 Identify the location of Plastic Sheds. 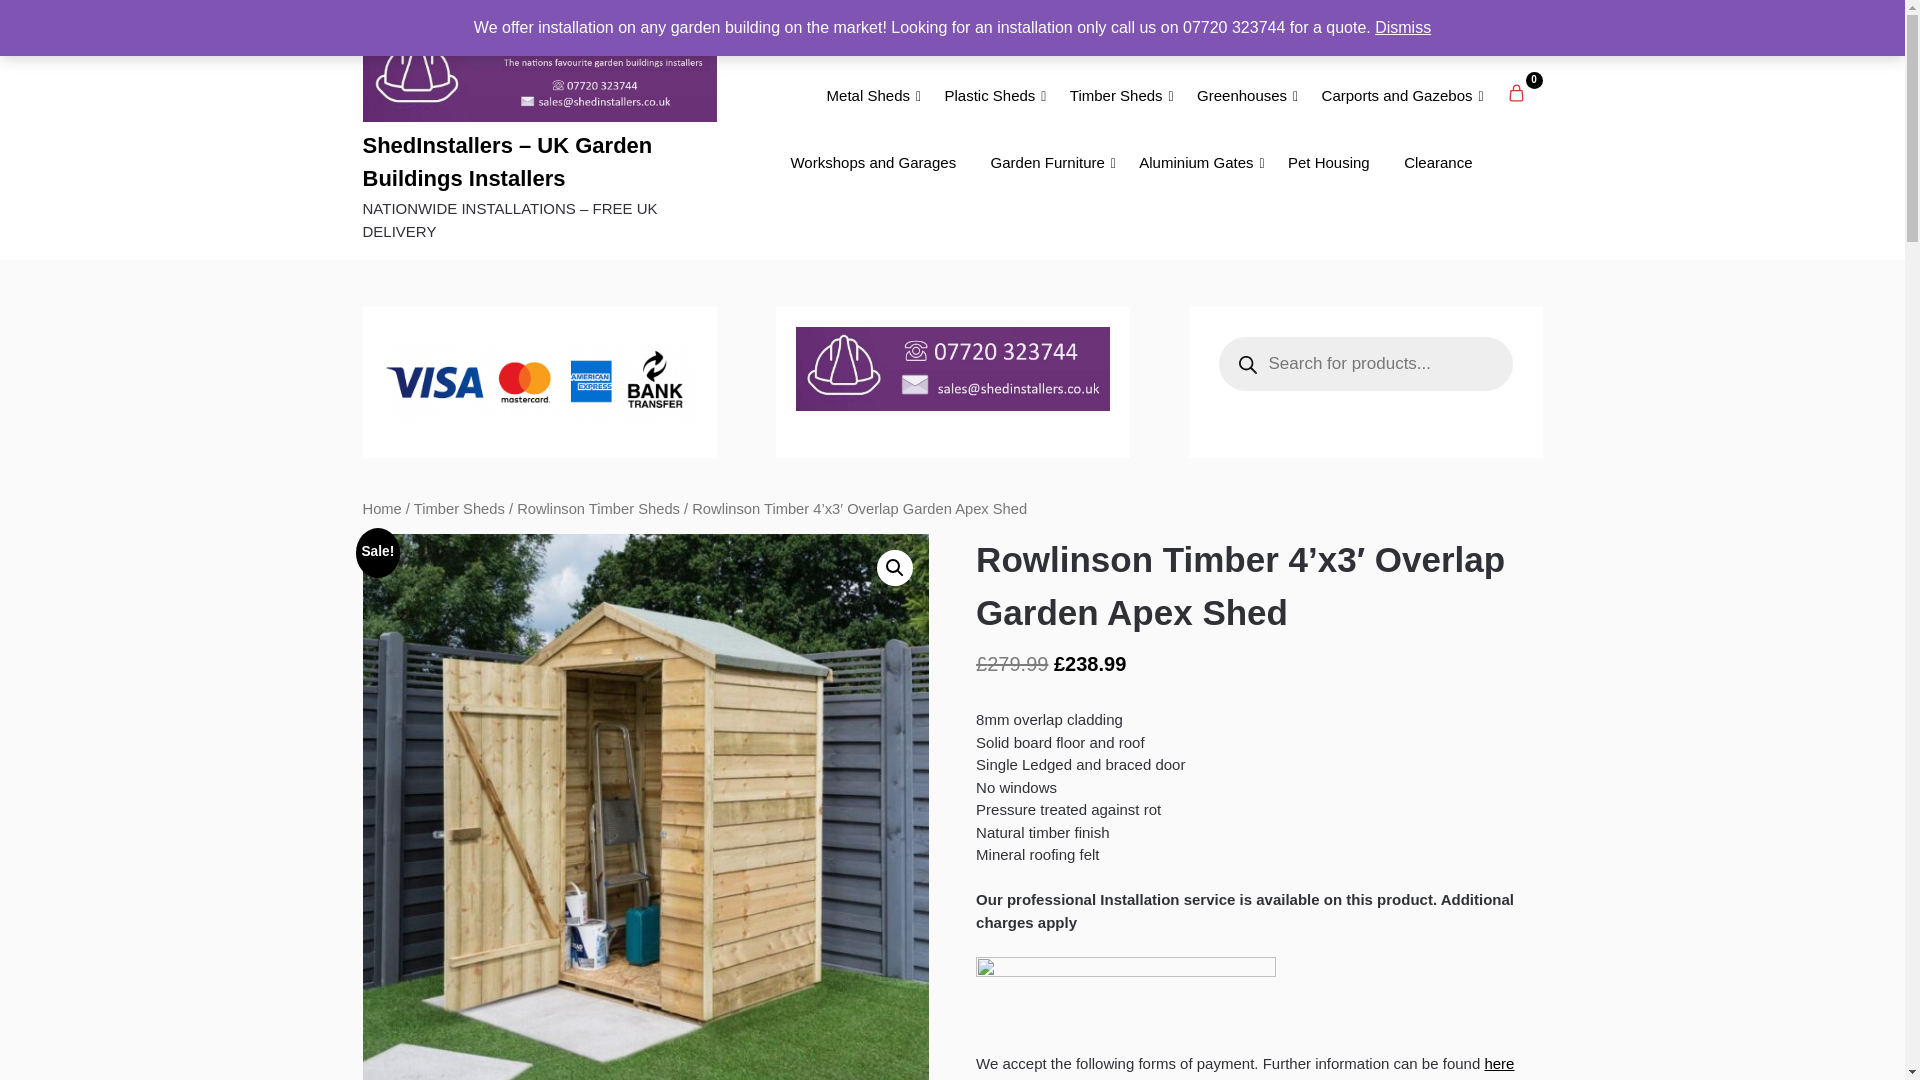
(990, 96).